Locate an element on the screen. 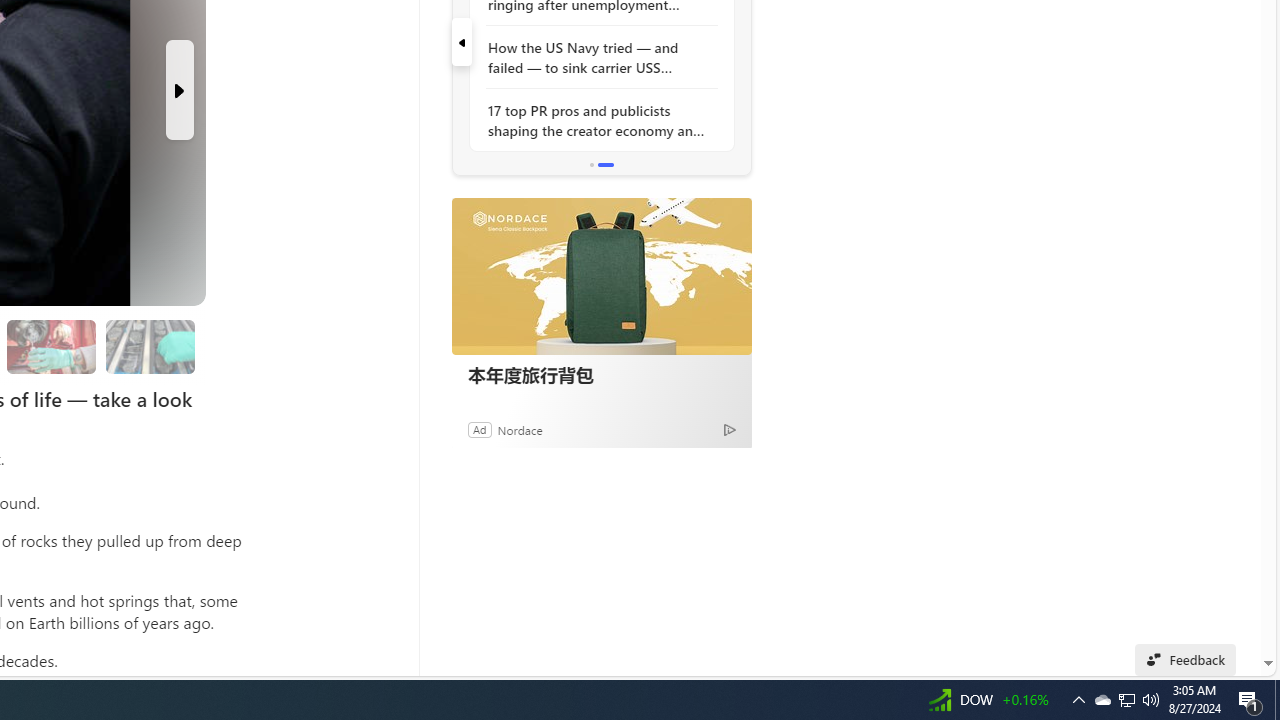 This screenshot has height=720, width=1280. Researchers are still studying the samples is located at coordinates (150, 346).